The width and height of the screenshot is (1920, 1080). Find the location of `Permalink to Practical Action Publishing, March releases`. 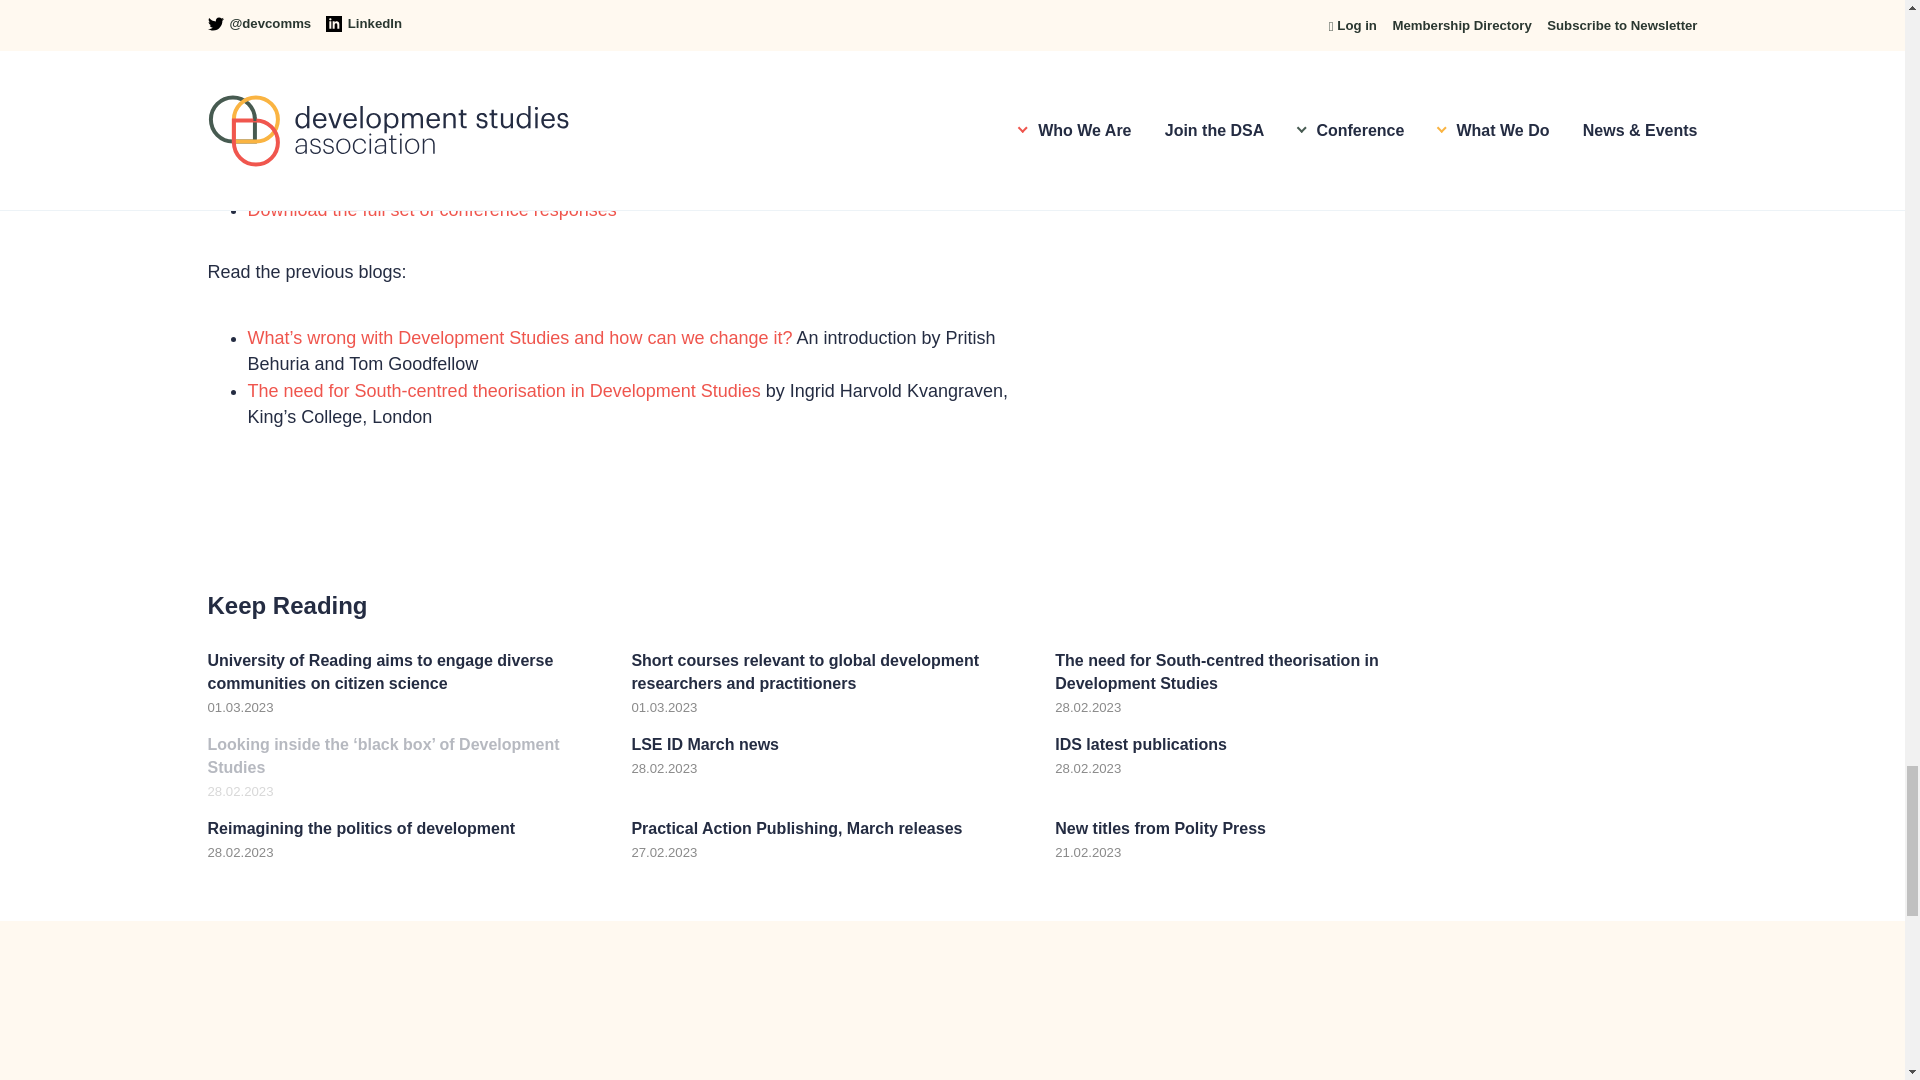

Permalink to Practical Action Publishing, March releases is located at coordinates (828, 838).